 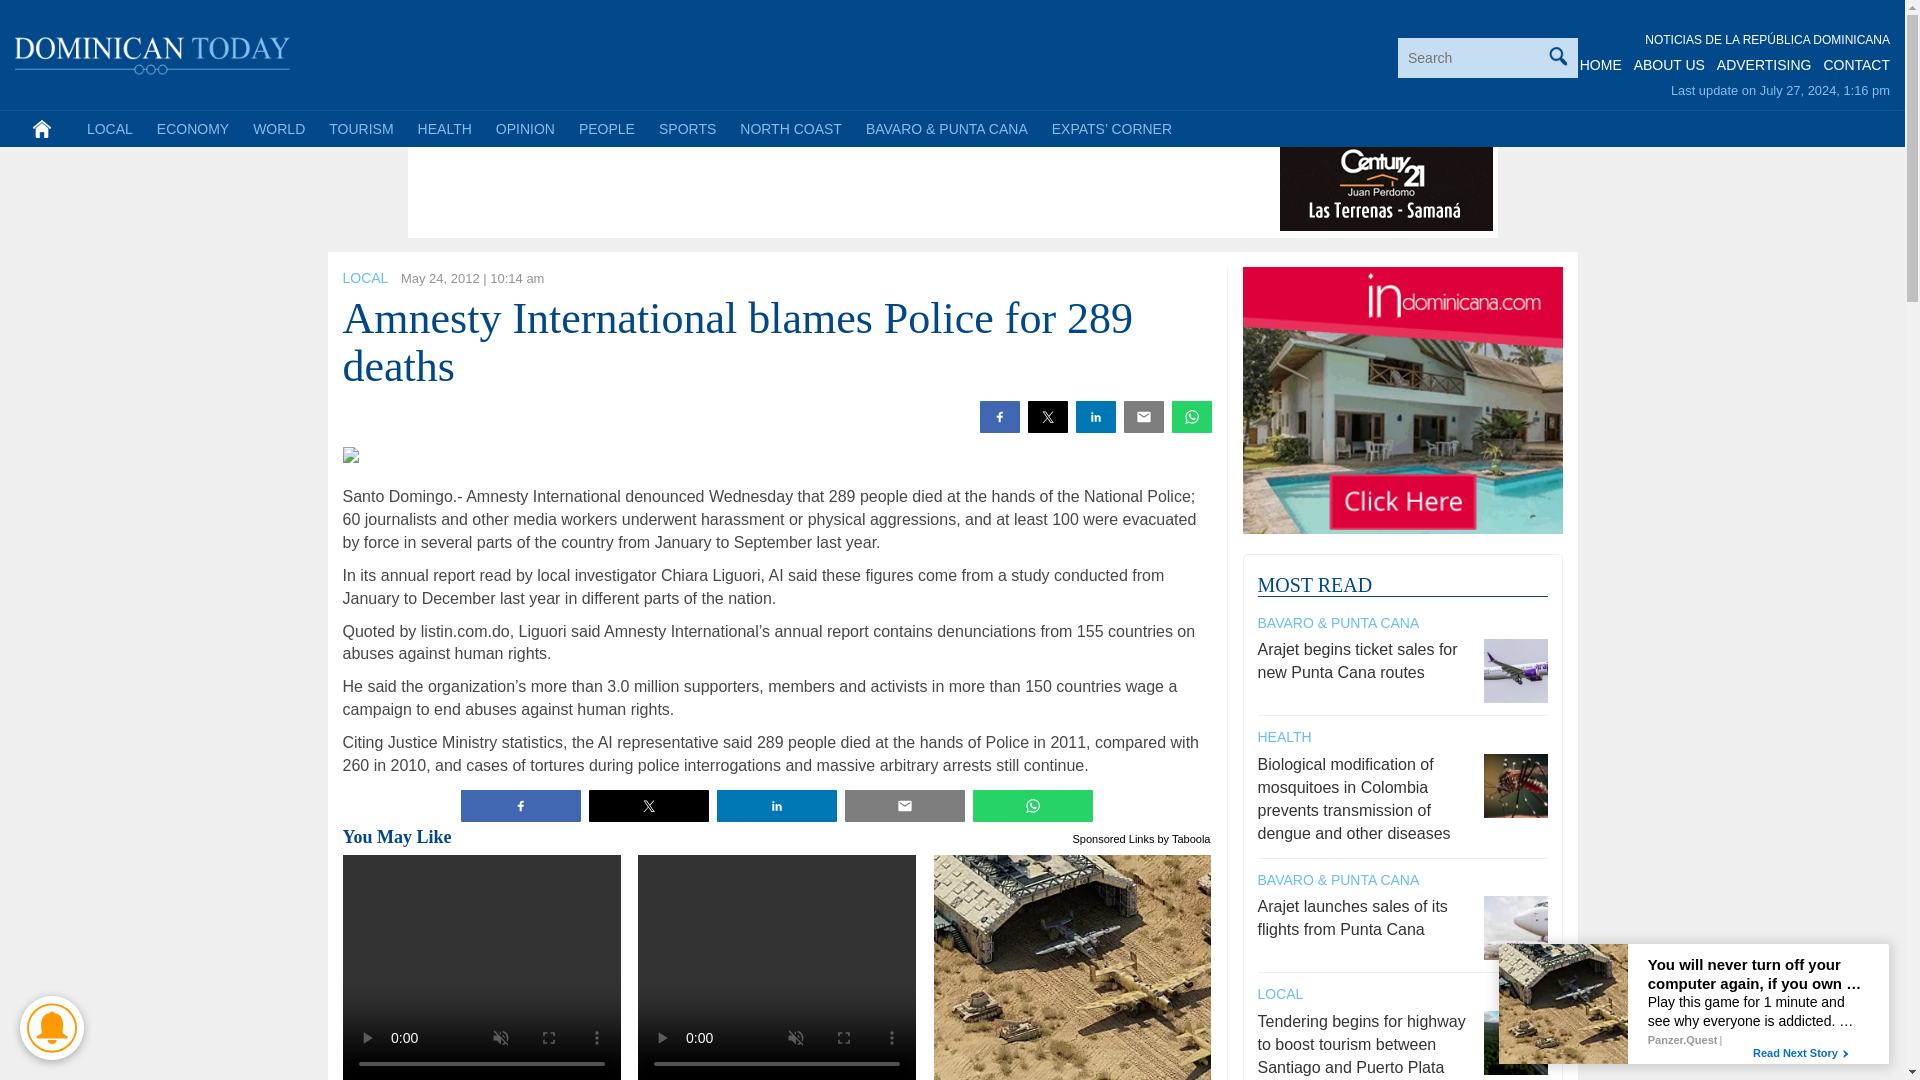 What do you see at coordinates (364, 278) in the screenshot?
I see `LOCAL` at bounding box center [364, 278].